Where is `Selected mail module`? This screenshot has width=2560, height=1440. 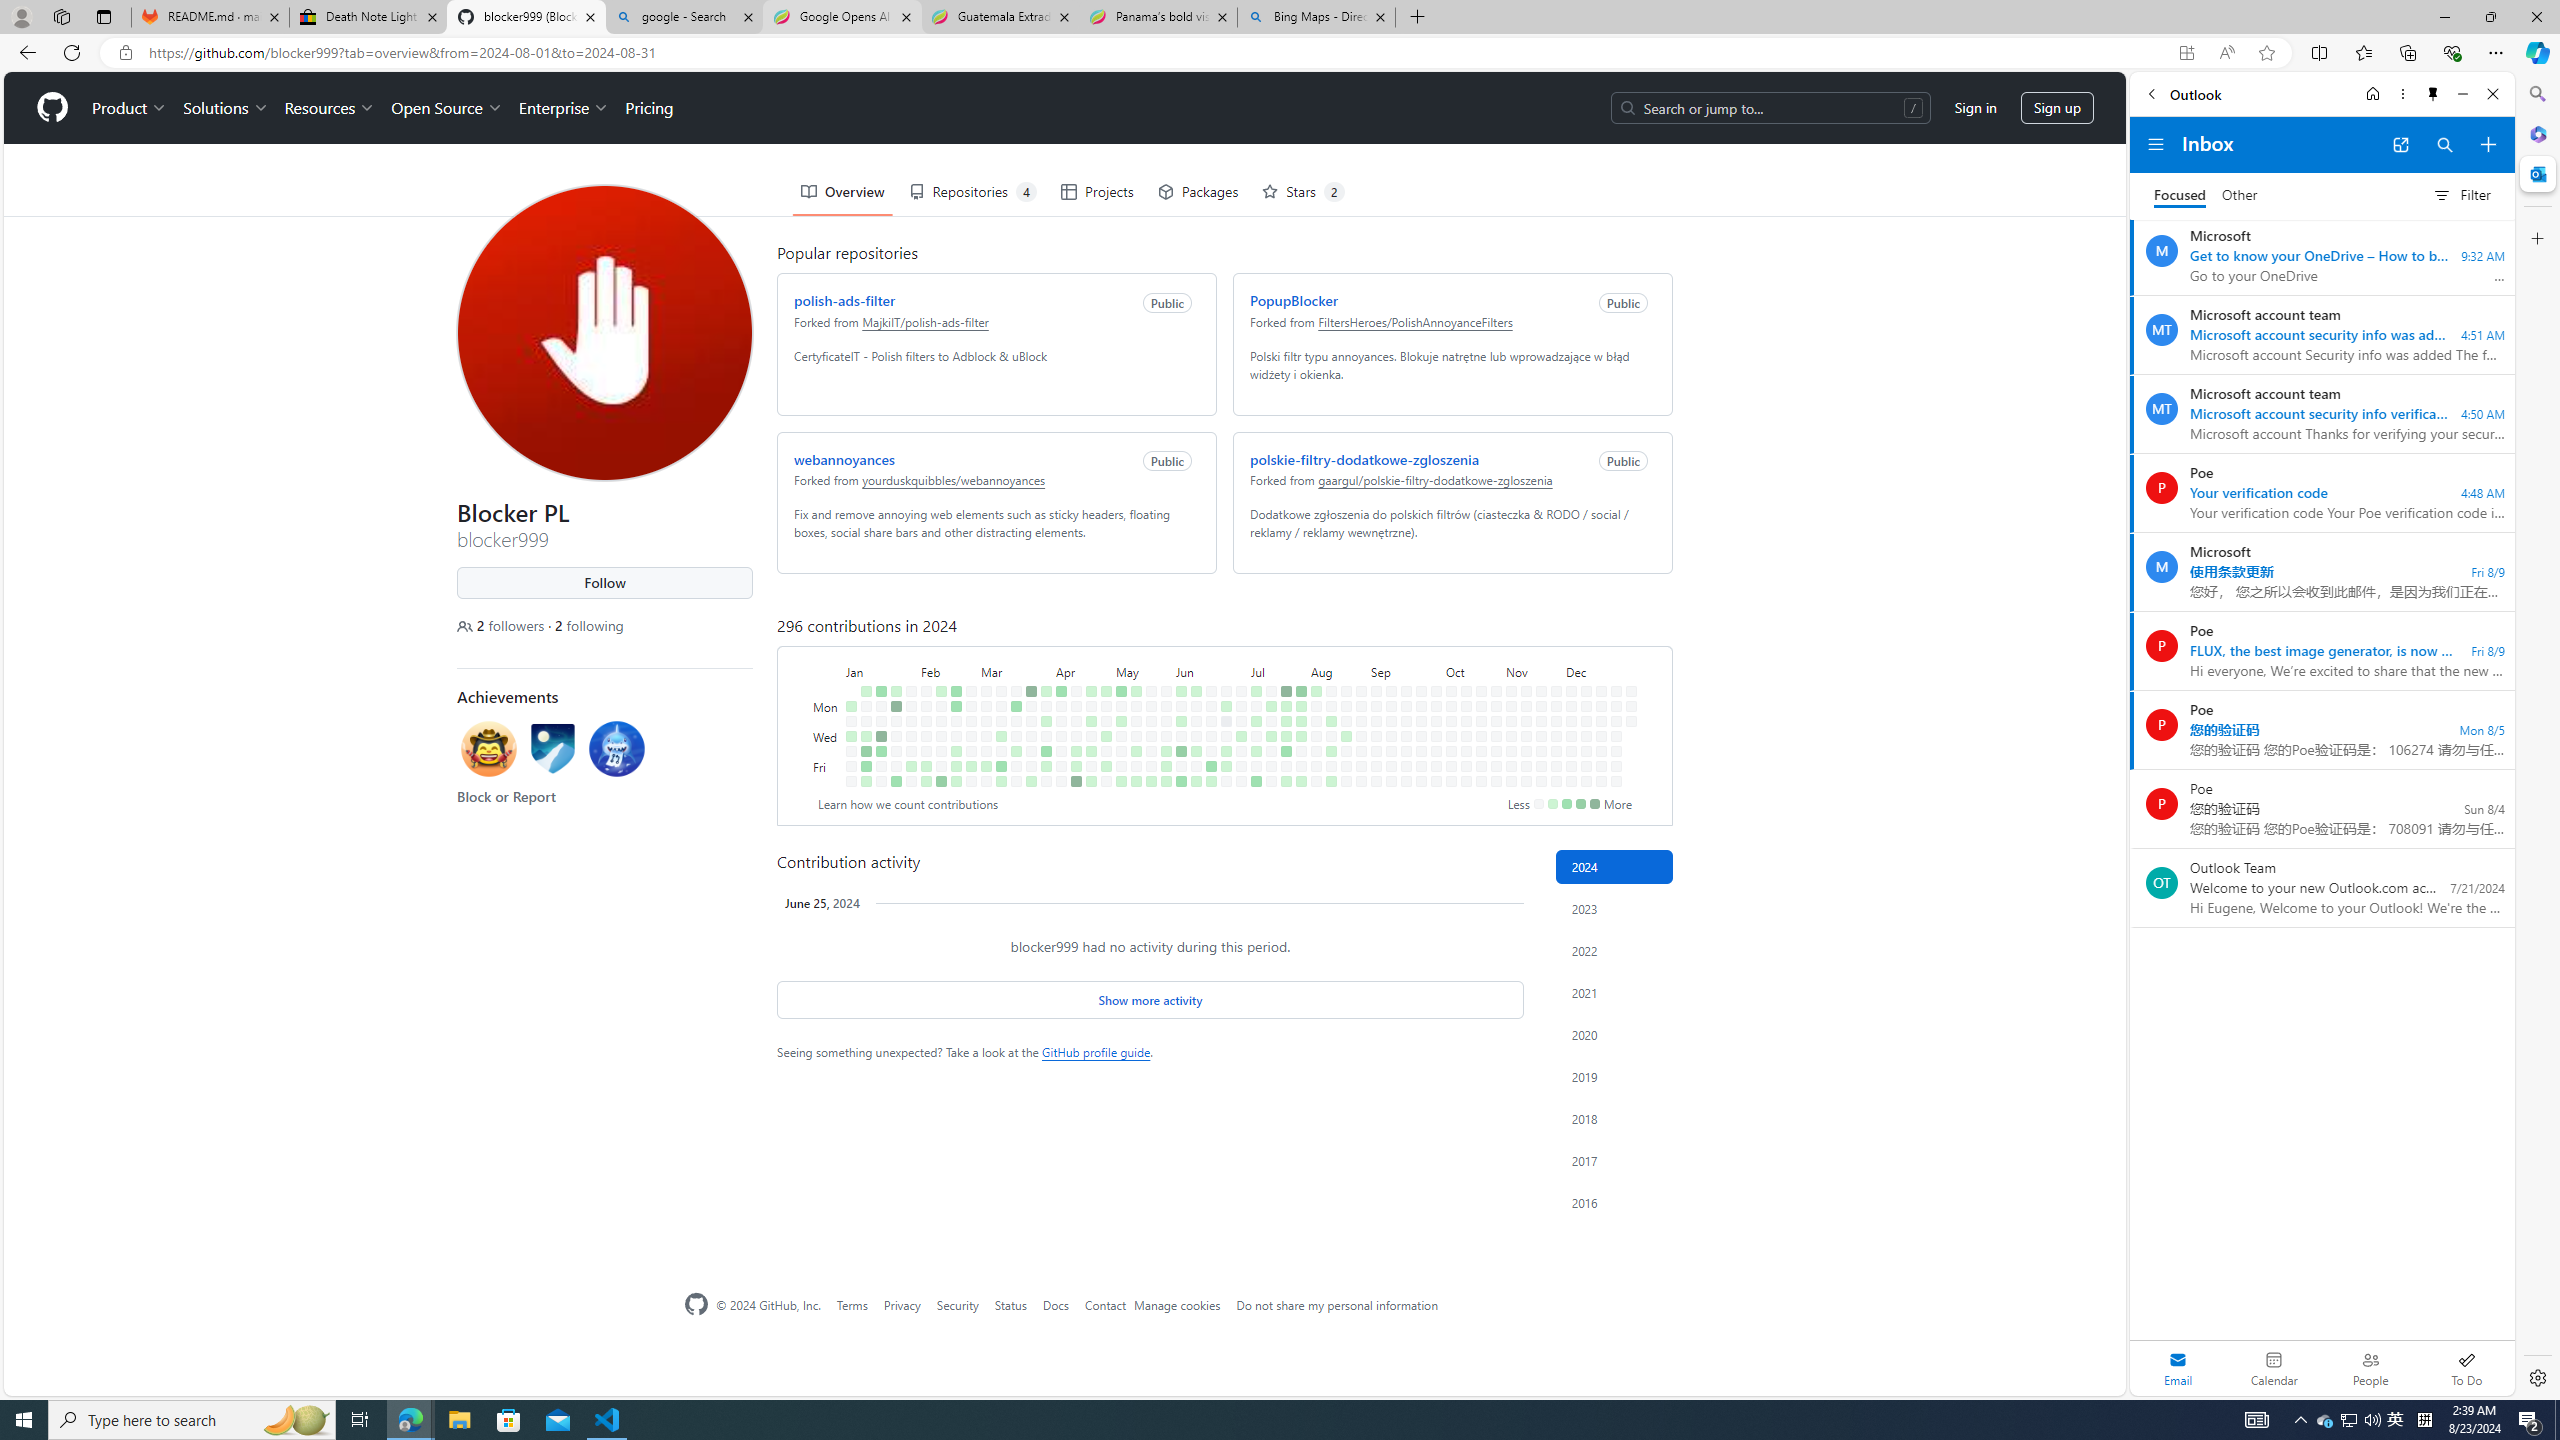
Selected mail module is located at coordinates (2178, 1368).